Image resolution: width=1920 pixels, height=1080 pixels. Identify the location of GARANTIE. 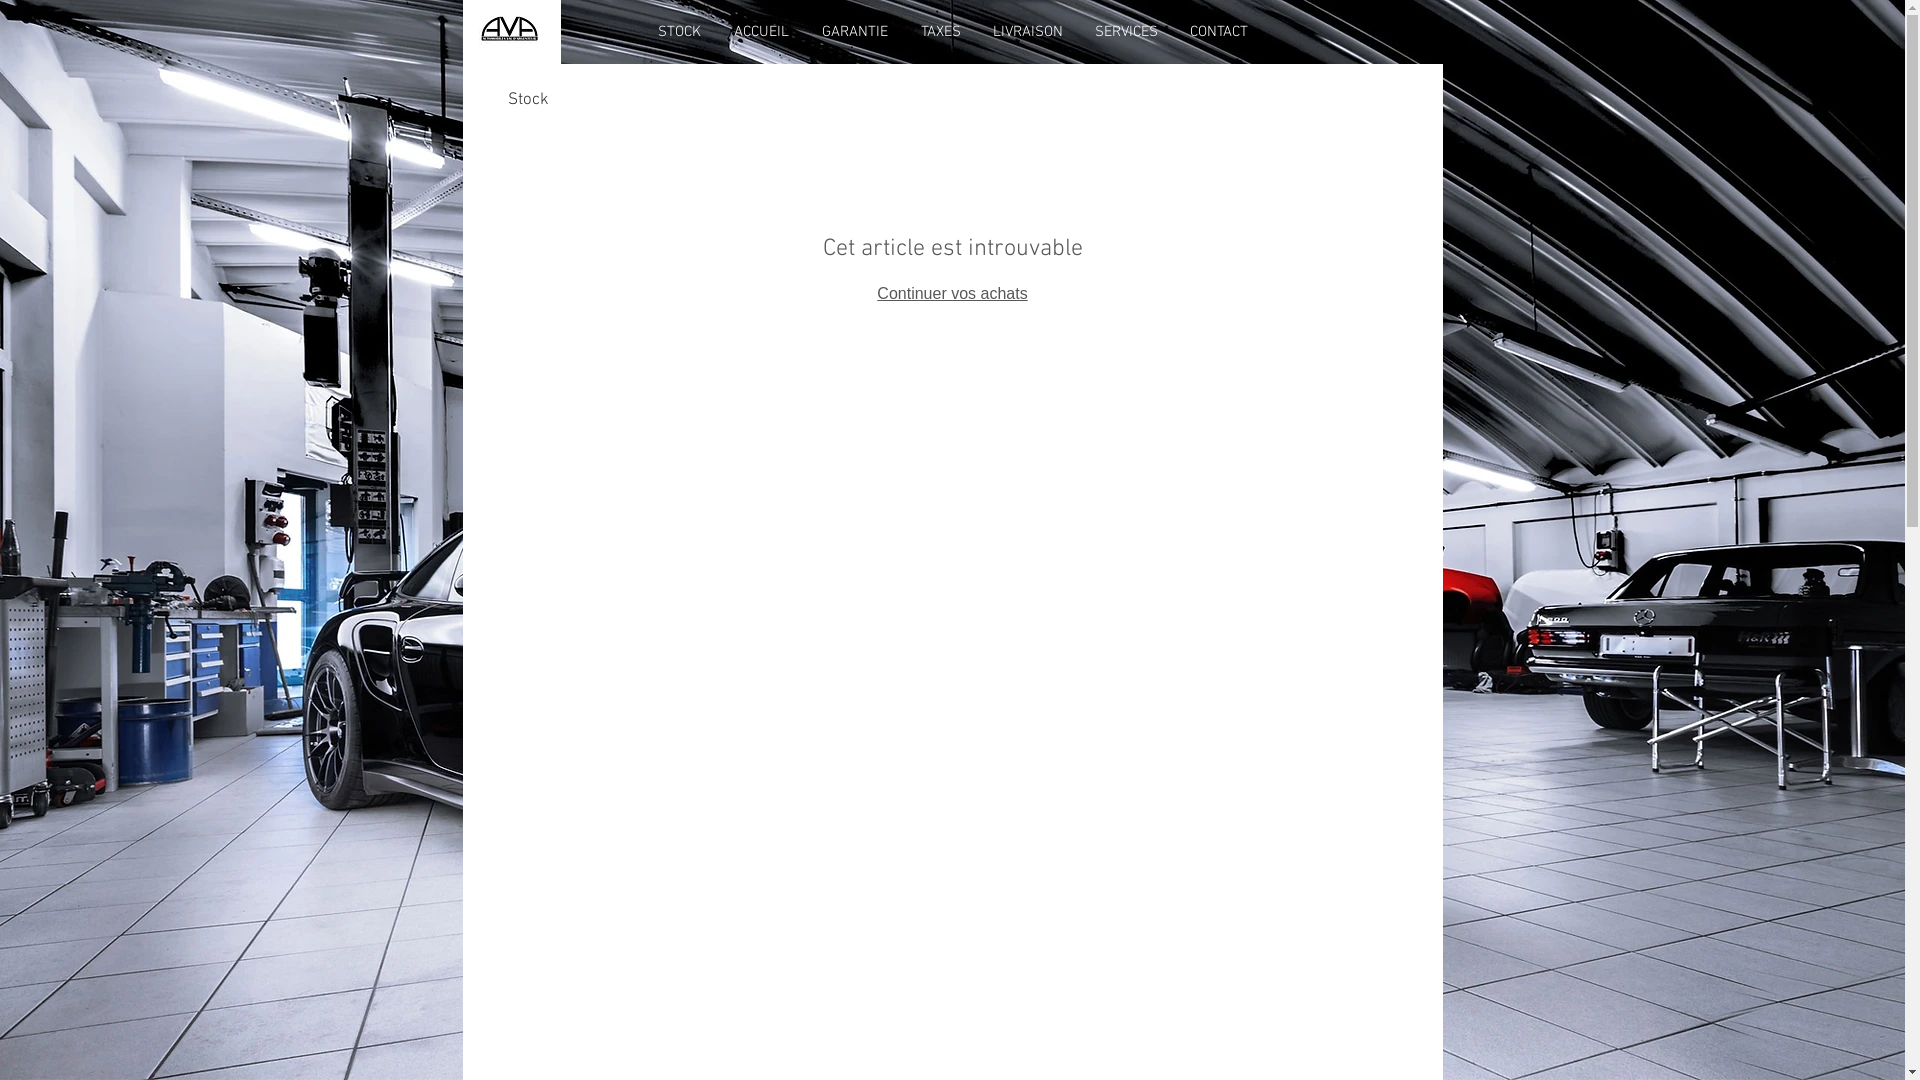
(856, 32).